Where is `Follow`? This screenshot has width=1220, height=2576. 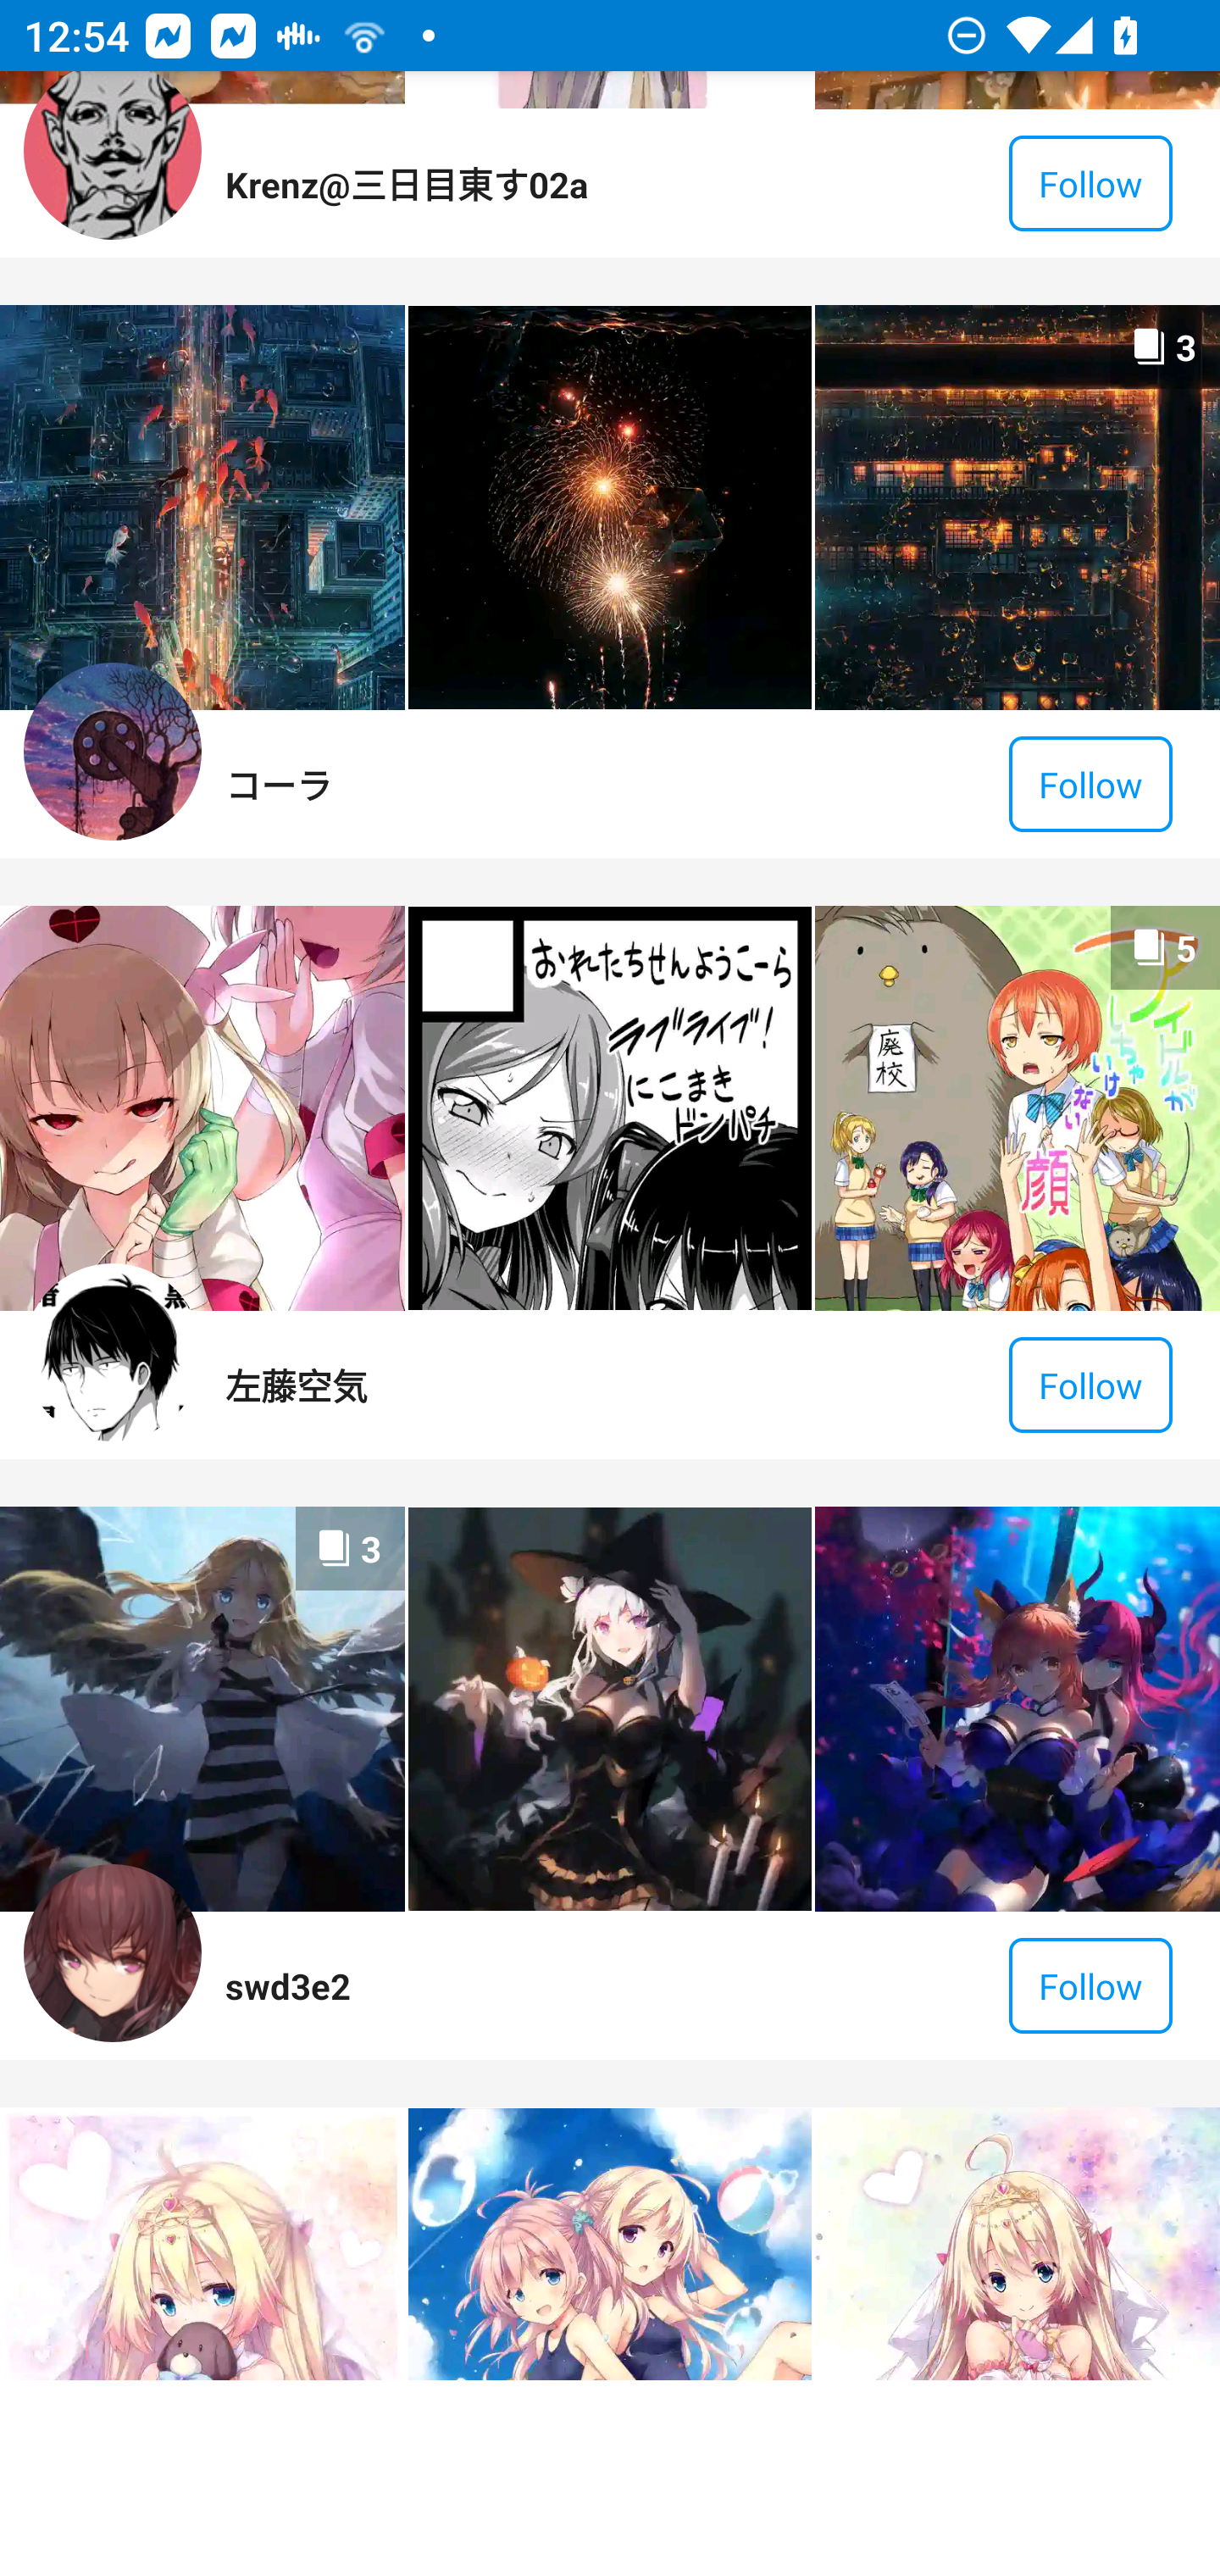
Follow is located at coordinates (1090, 1985).